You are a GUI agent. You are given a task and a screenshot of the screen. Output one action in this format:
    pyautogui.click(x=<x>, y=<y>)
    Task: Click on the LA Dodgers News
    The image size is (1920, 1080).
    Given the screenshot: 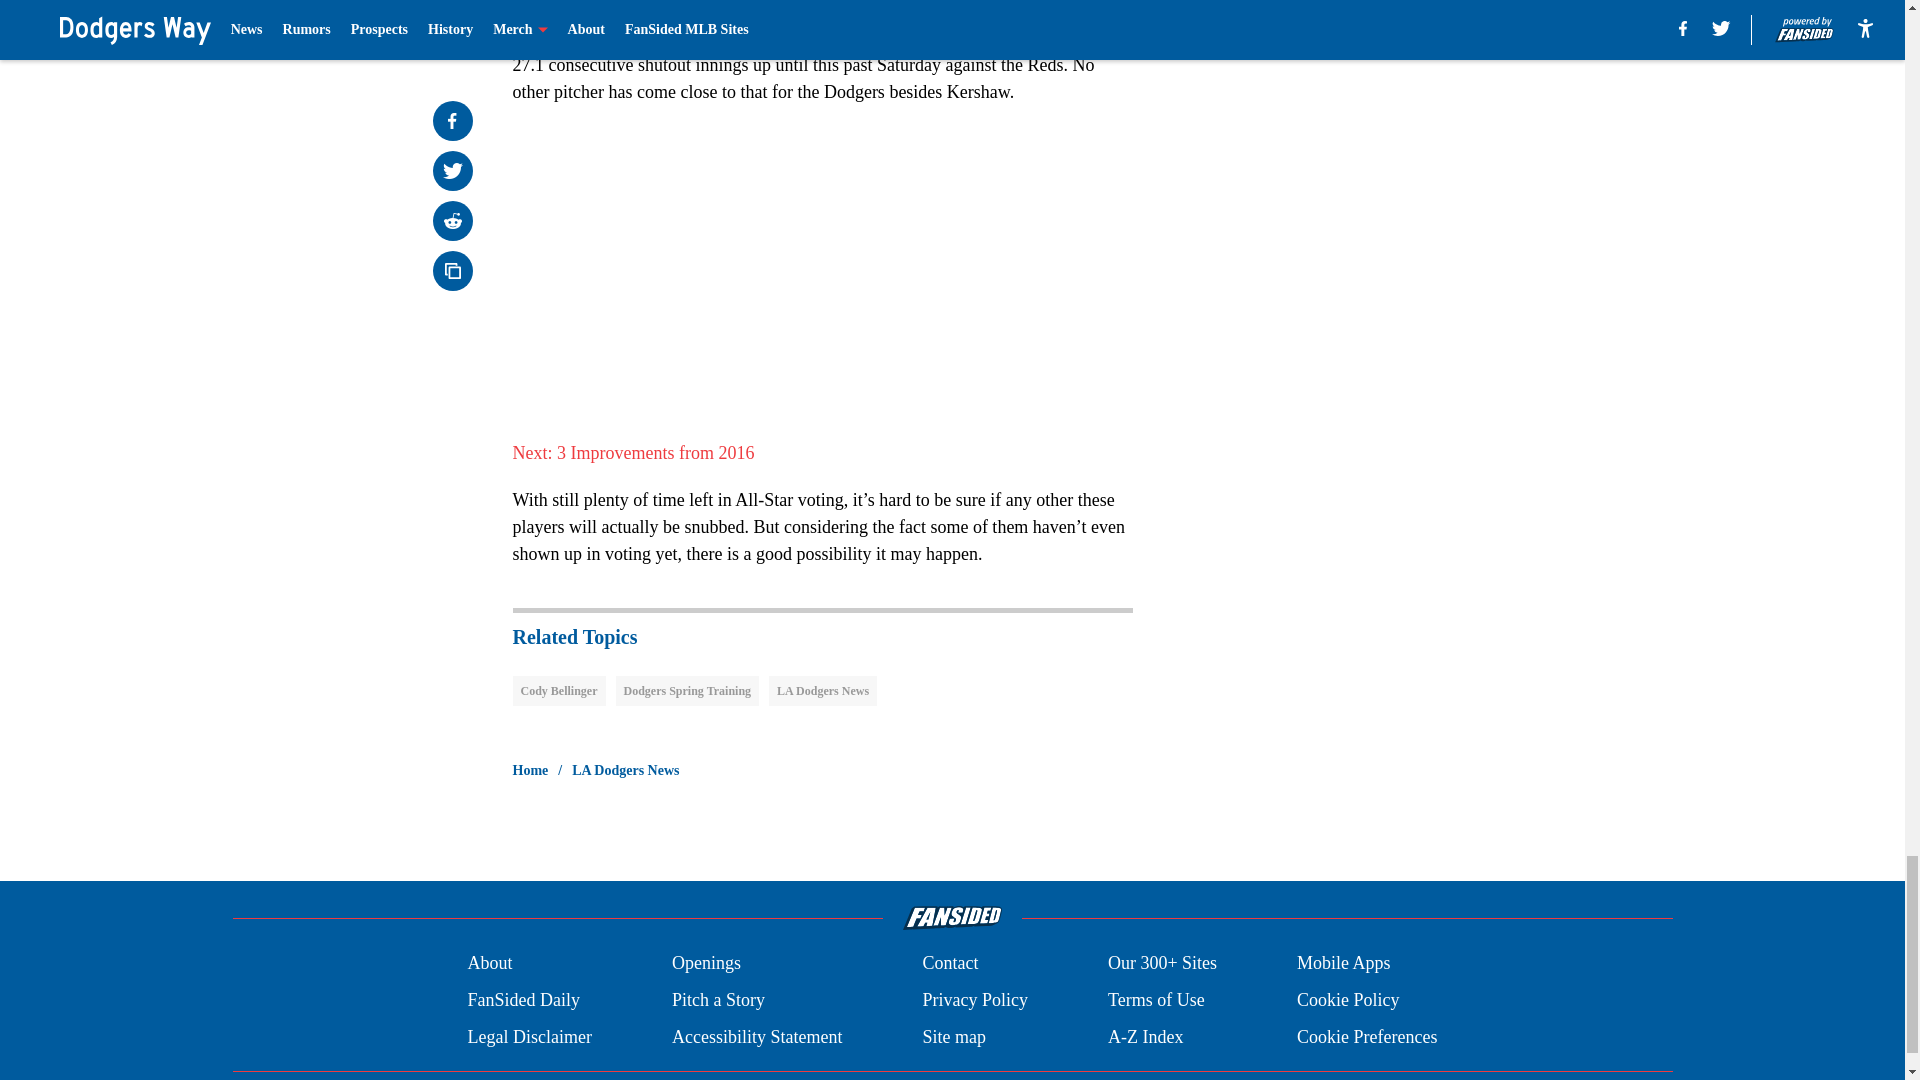 What is the action you would take?
    pyautogui.click(x=823, y=691)
    